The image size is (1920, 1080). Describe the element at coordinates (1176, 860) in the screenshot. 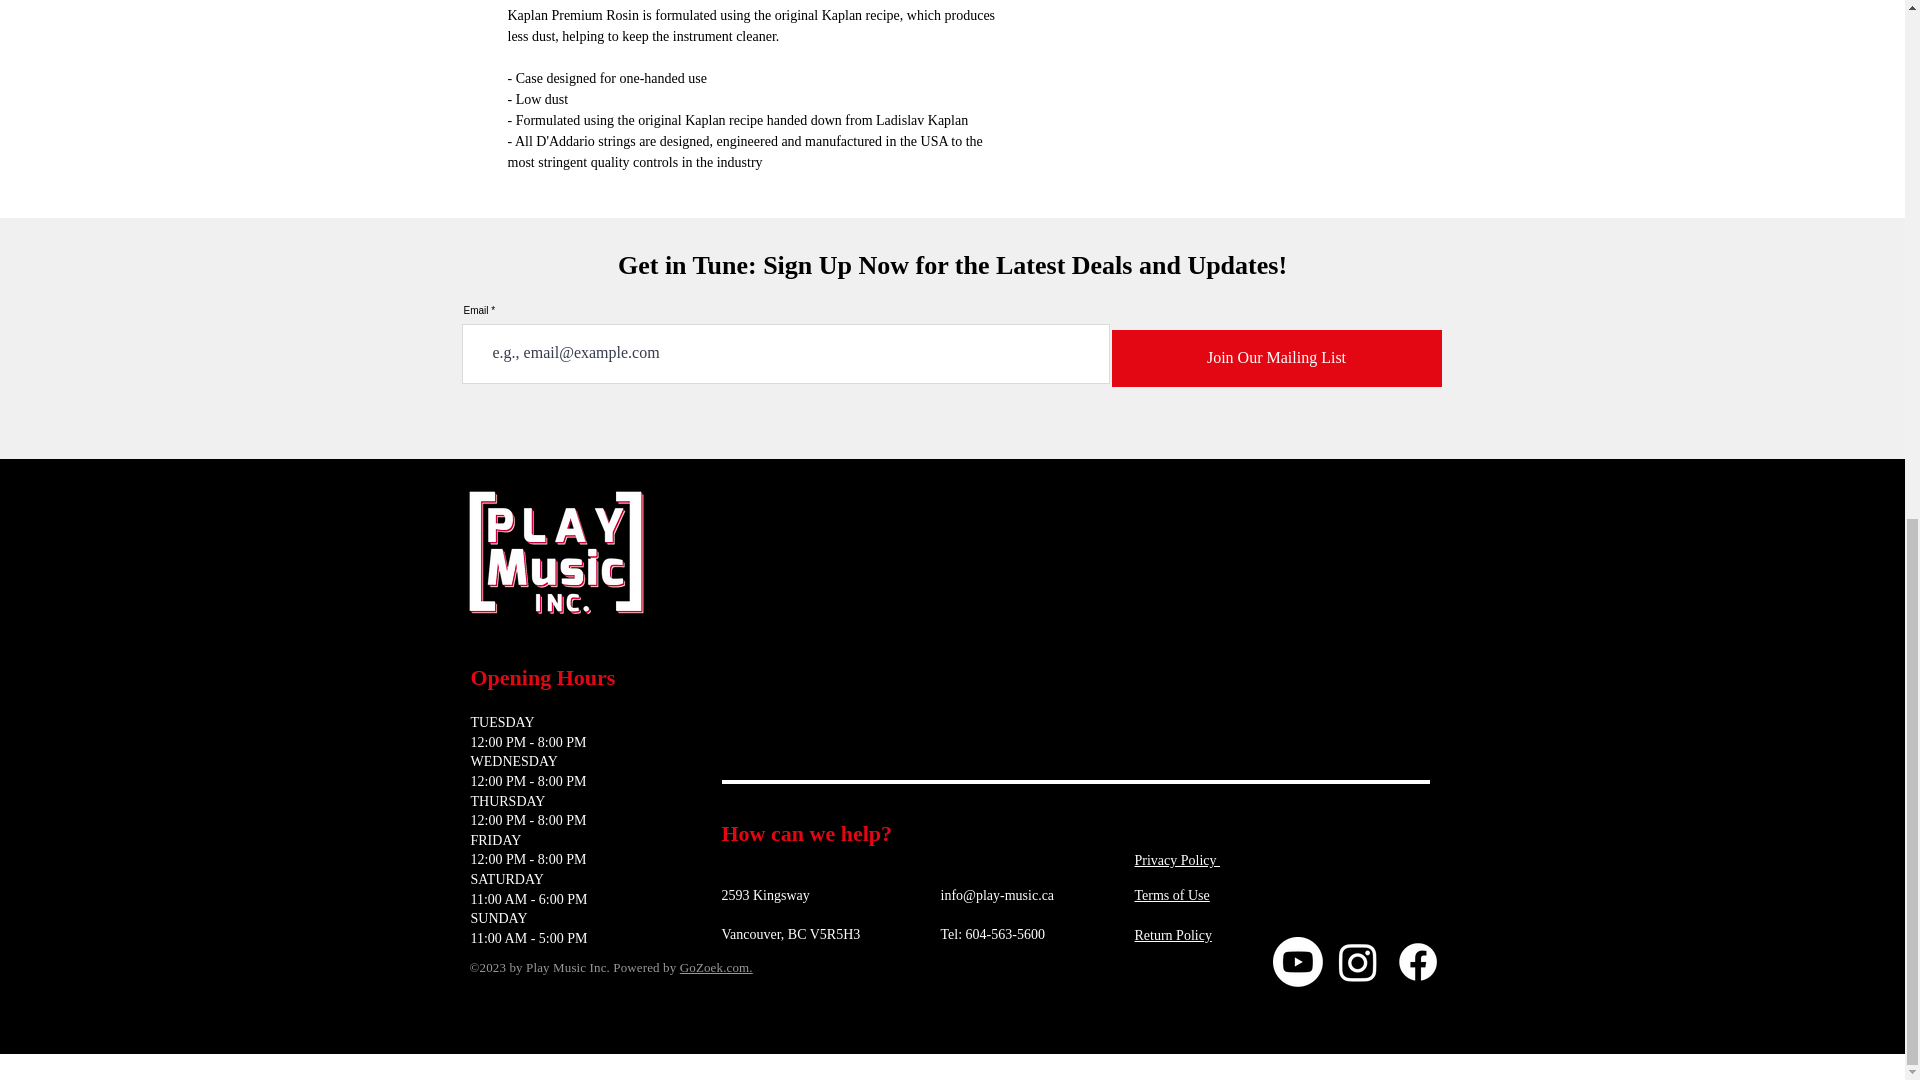

I see `Privacy Policy ` at that location.